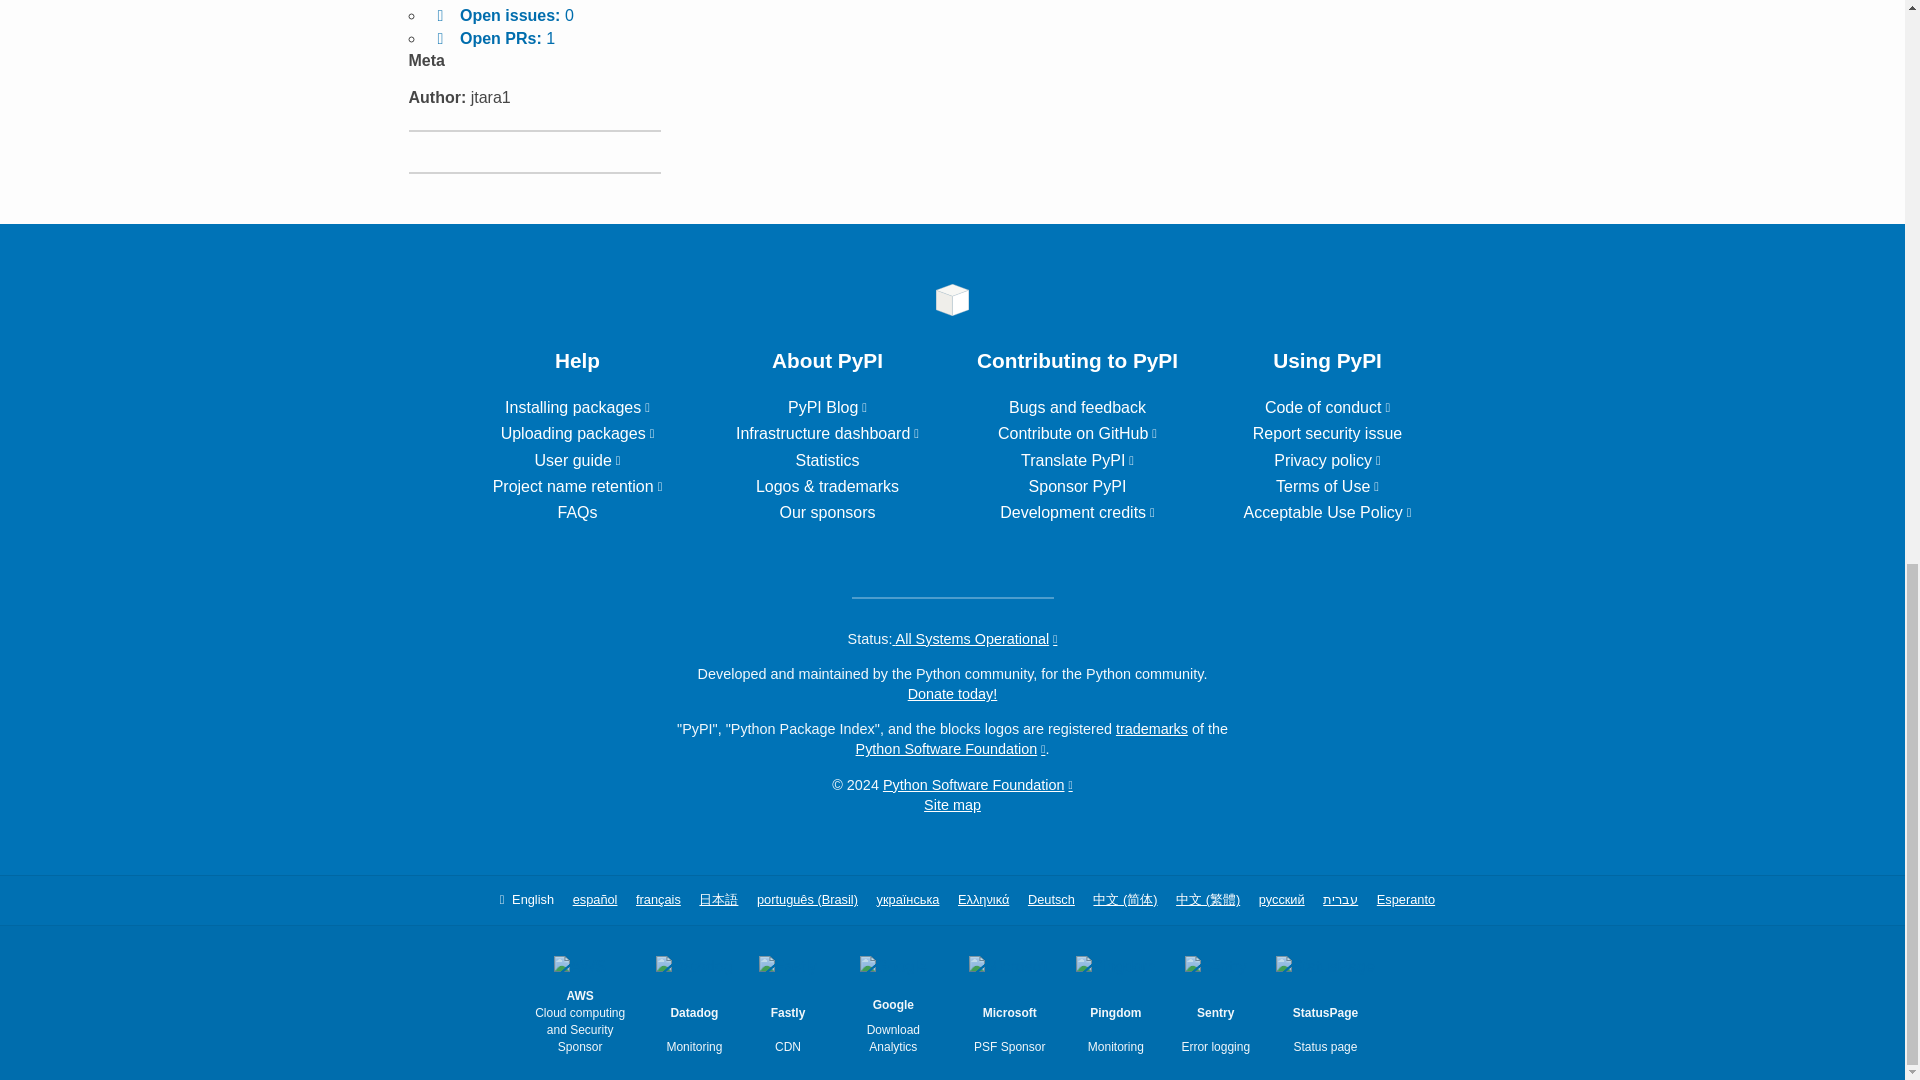  I want to click on External link, so click(827, 406).